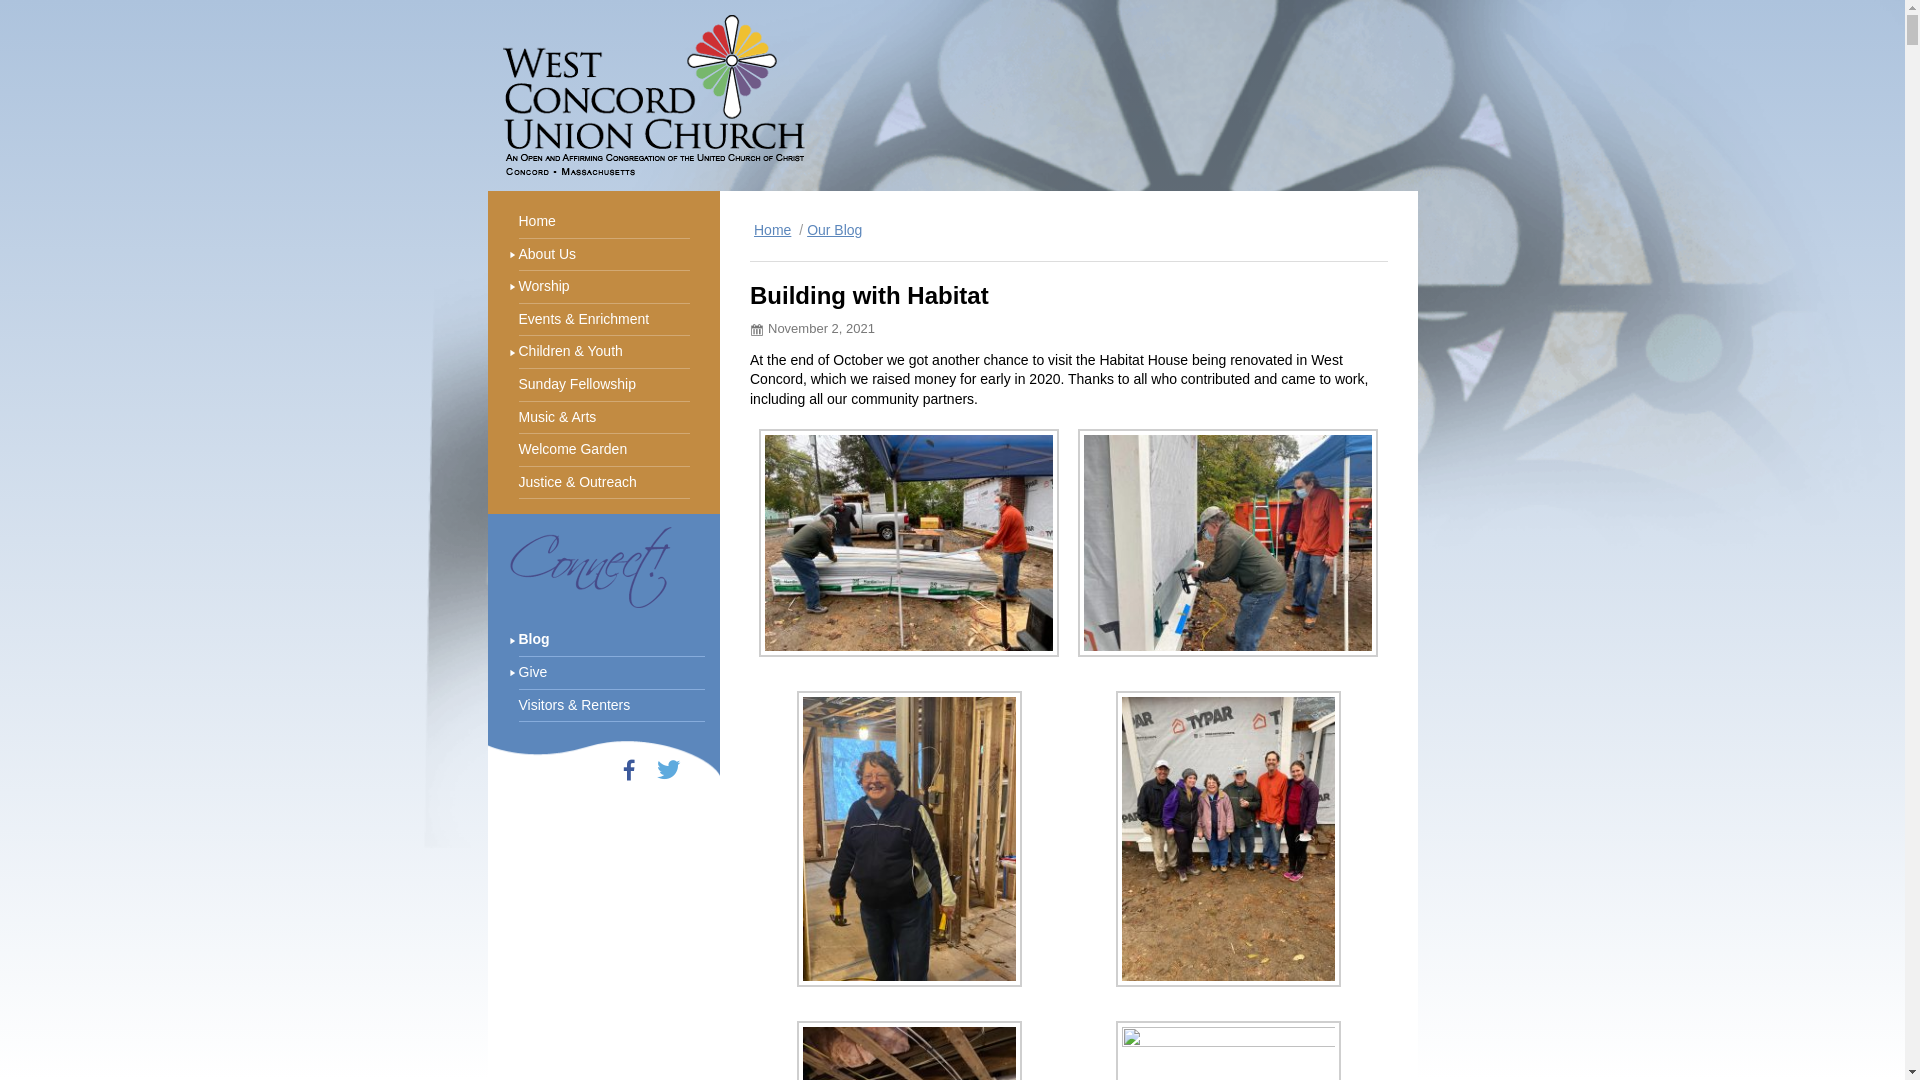 The image size is (1920, 1080). I want to click on Sunday Fellowship, so click(604, 385).